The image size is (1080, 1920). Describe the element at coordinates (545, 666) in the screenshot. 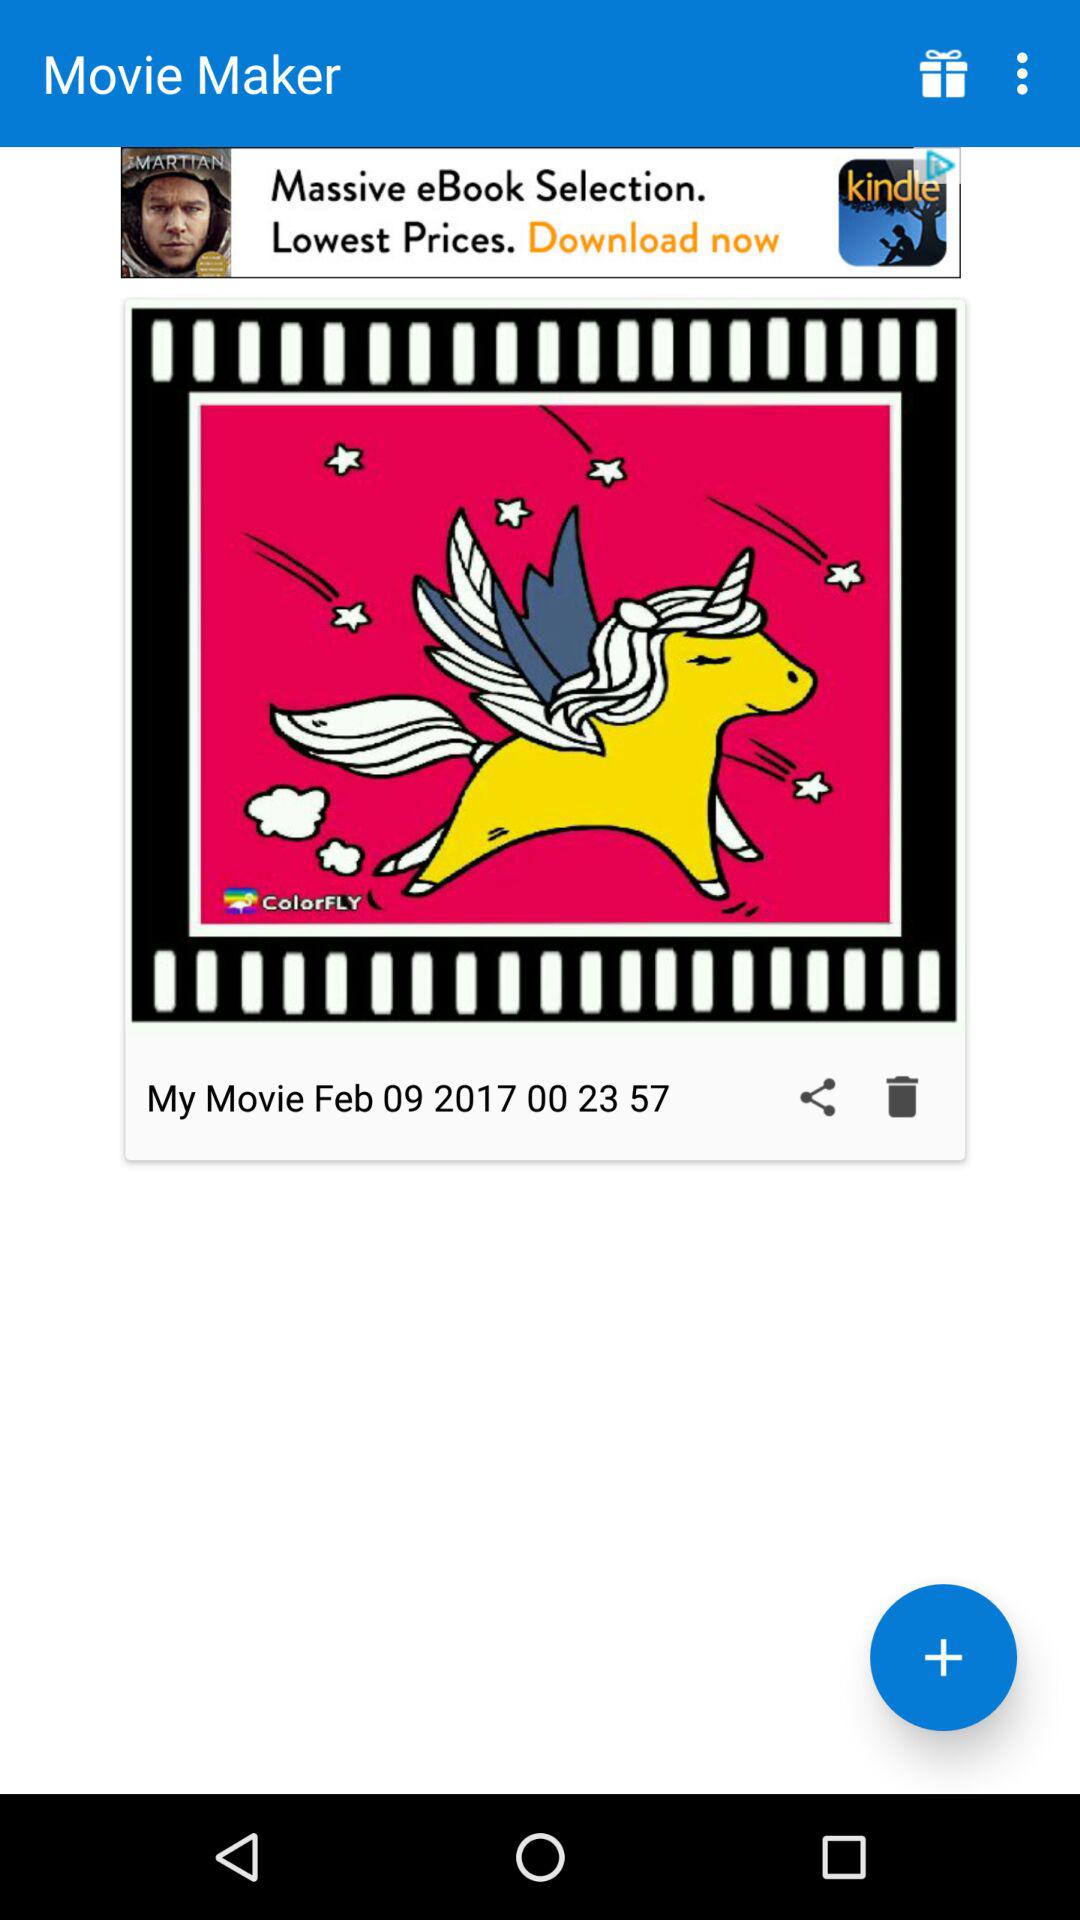

I see `play video` at that location.